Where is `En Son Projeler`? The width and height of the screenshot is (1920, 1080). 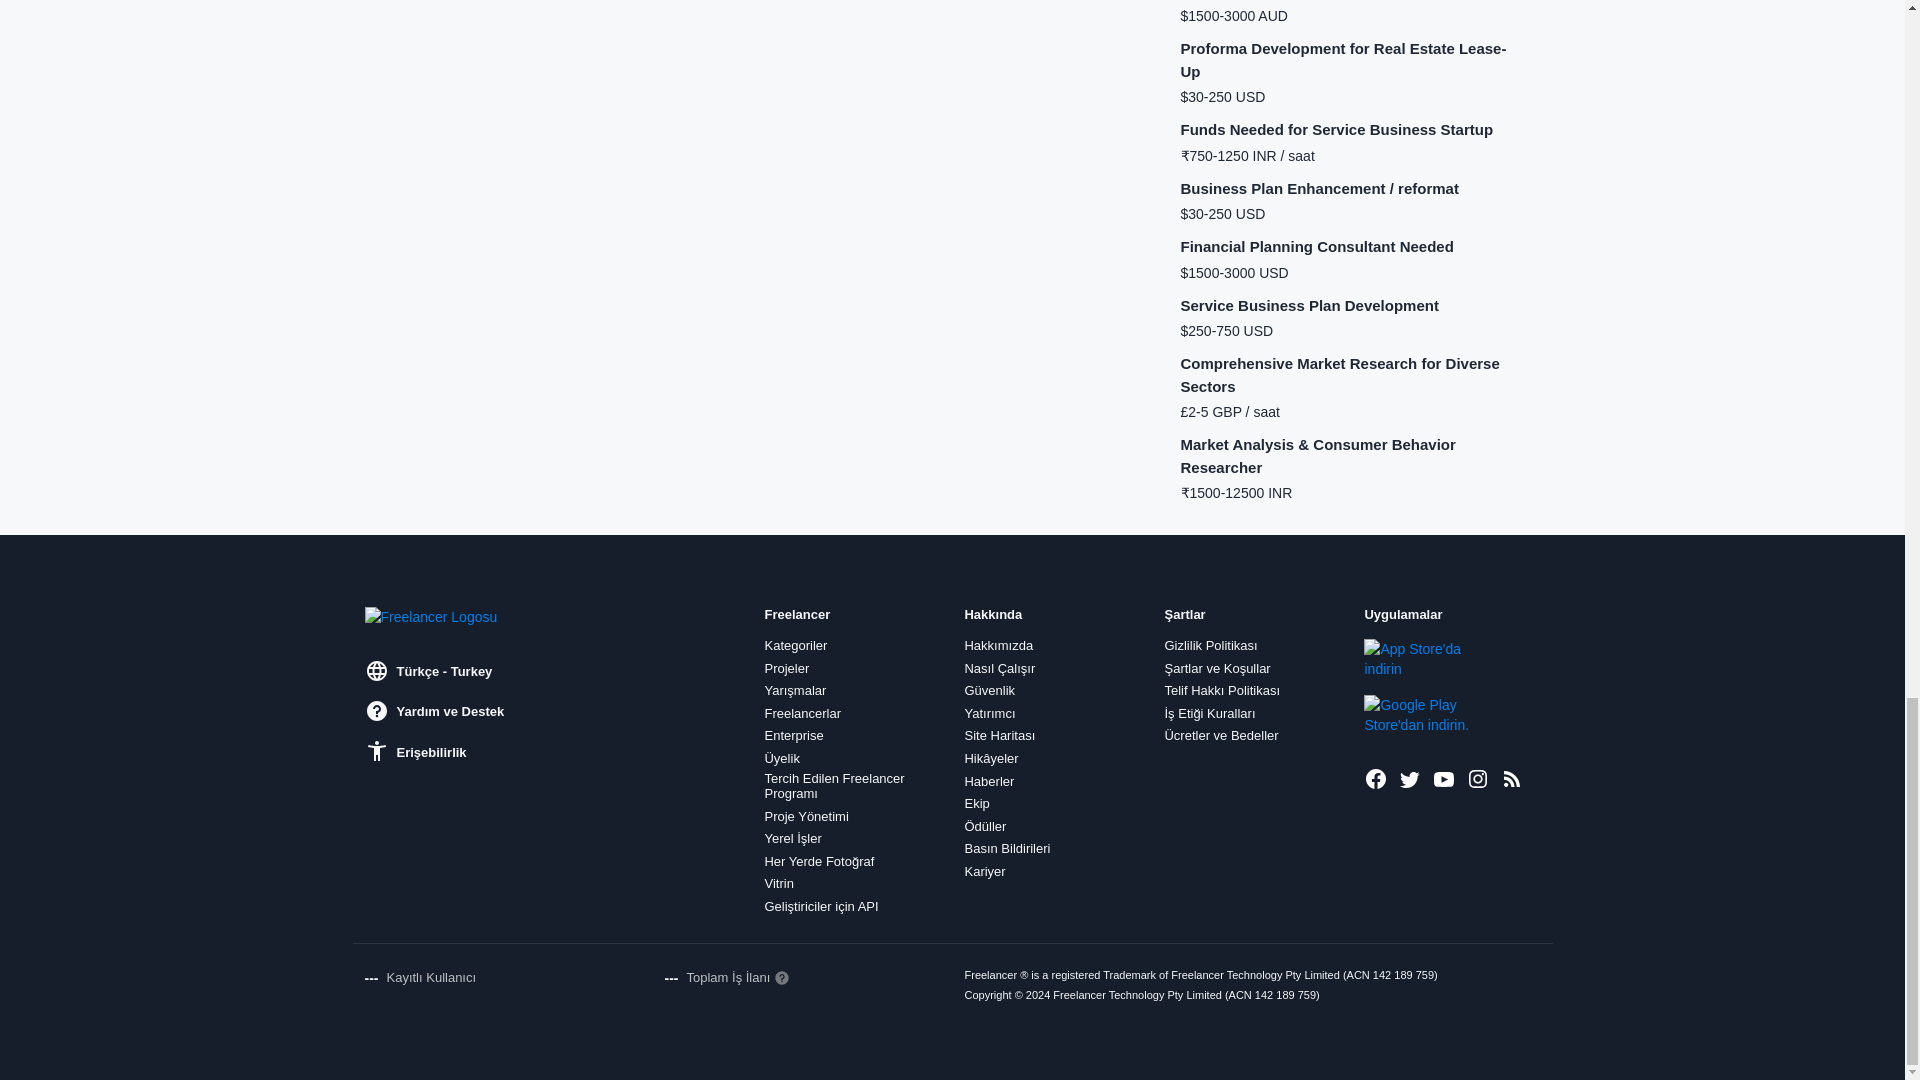 En Son Projeler is located at coordinates (1512, 778).